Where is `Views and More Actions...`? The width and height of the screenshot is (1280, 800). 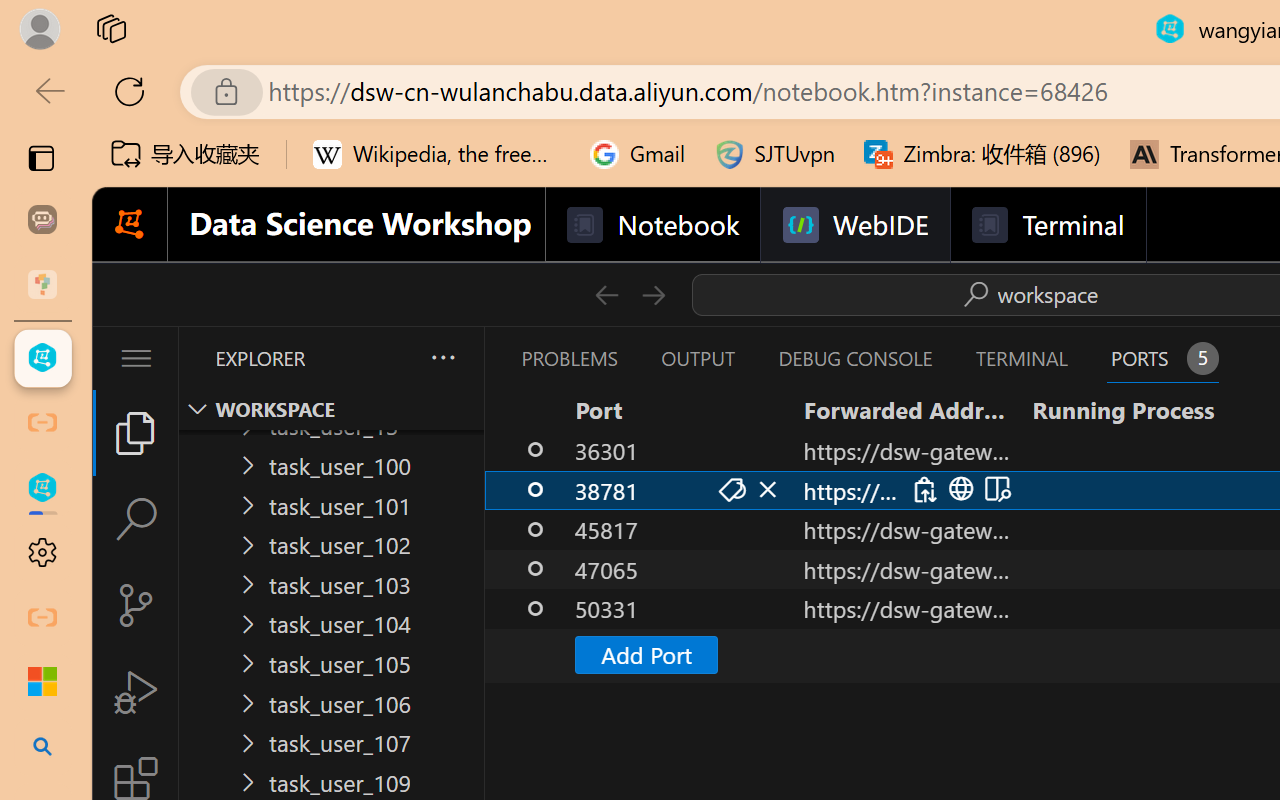 Views and More Actions... is located at coordinates (442, 357).